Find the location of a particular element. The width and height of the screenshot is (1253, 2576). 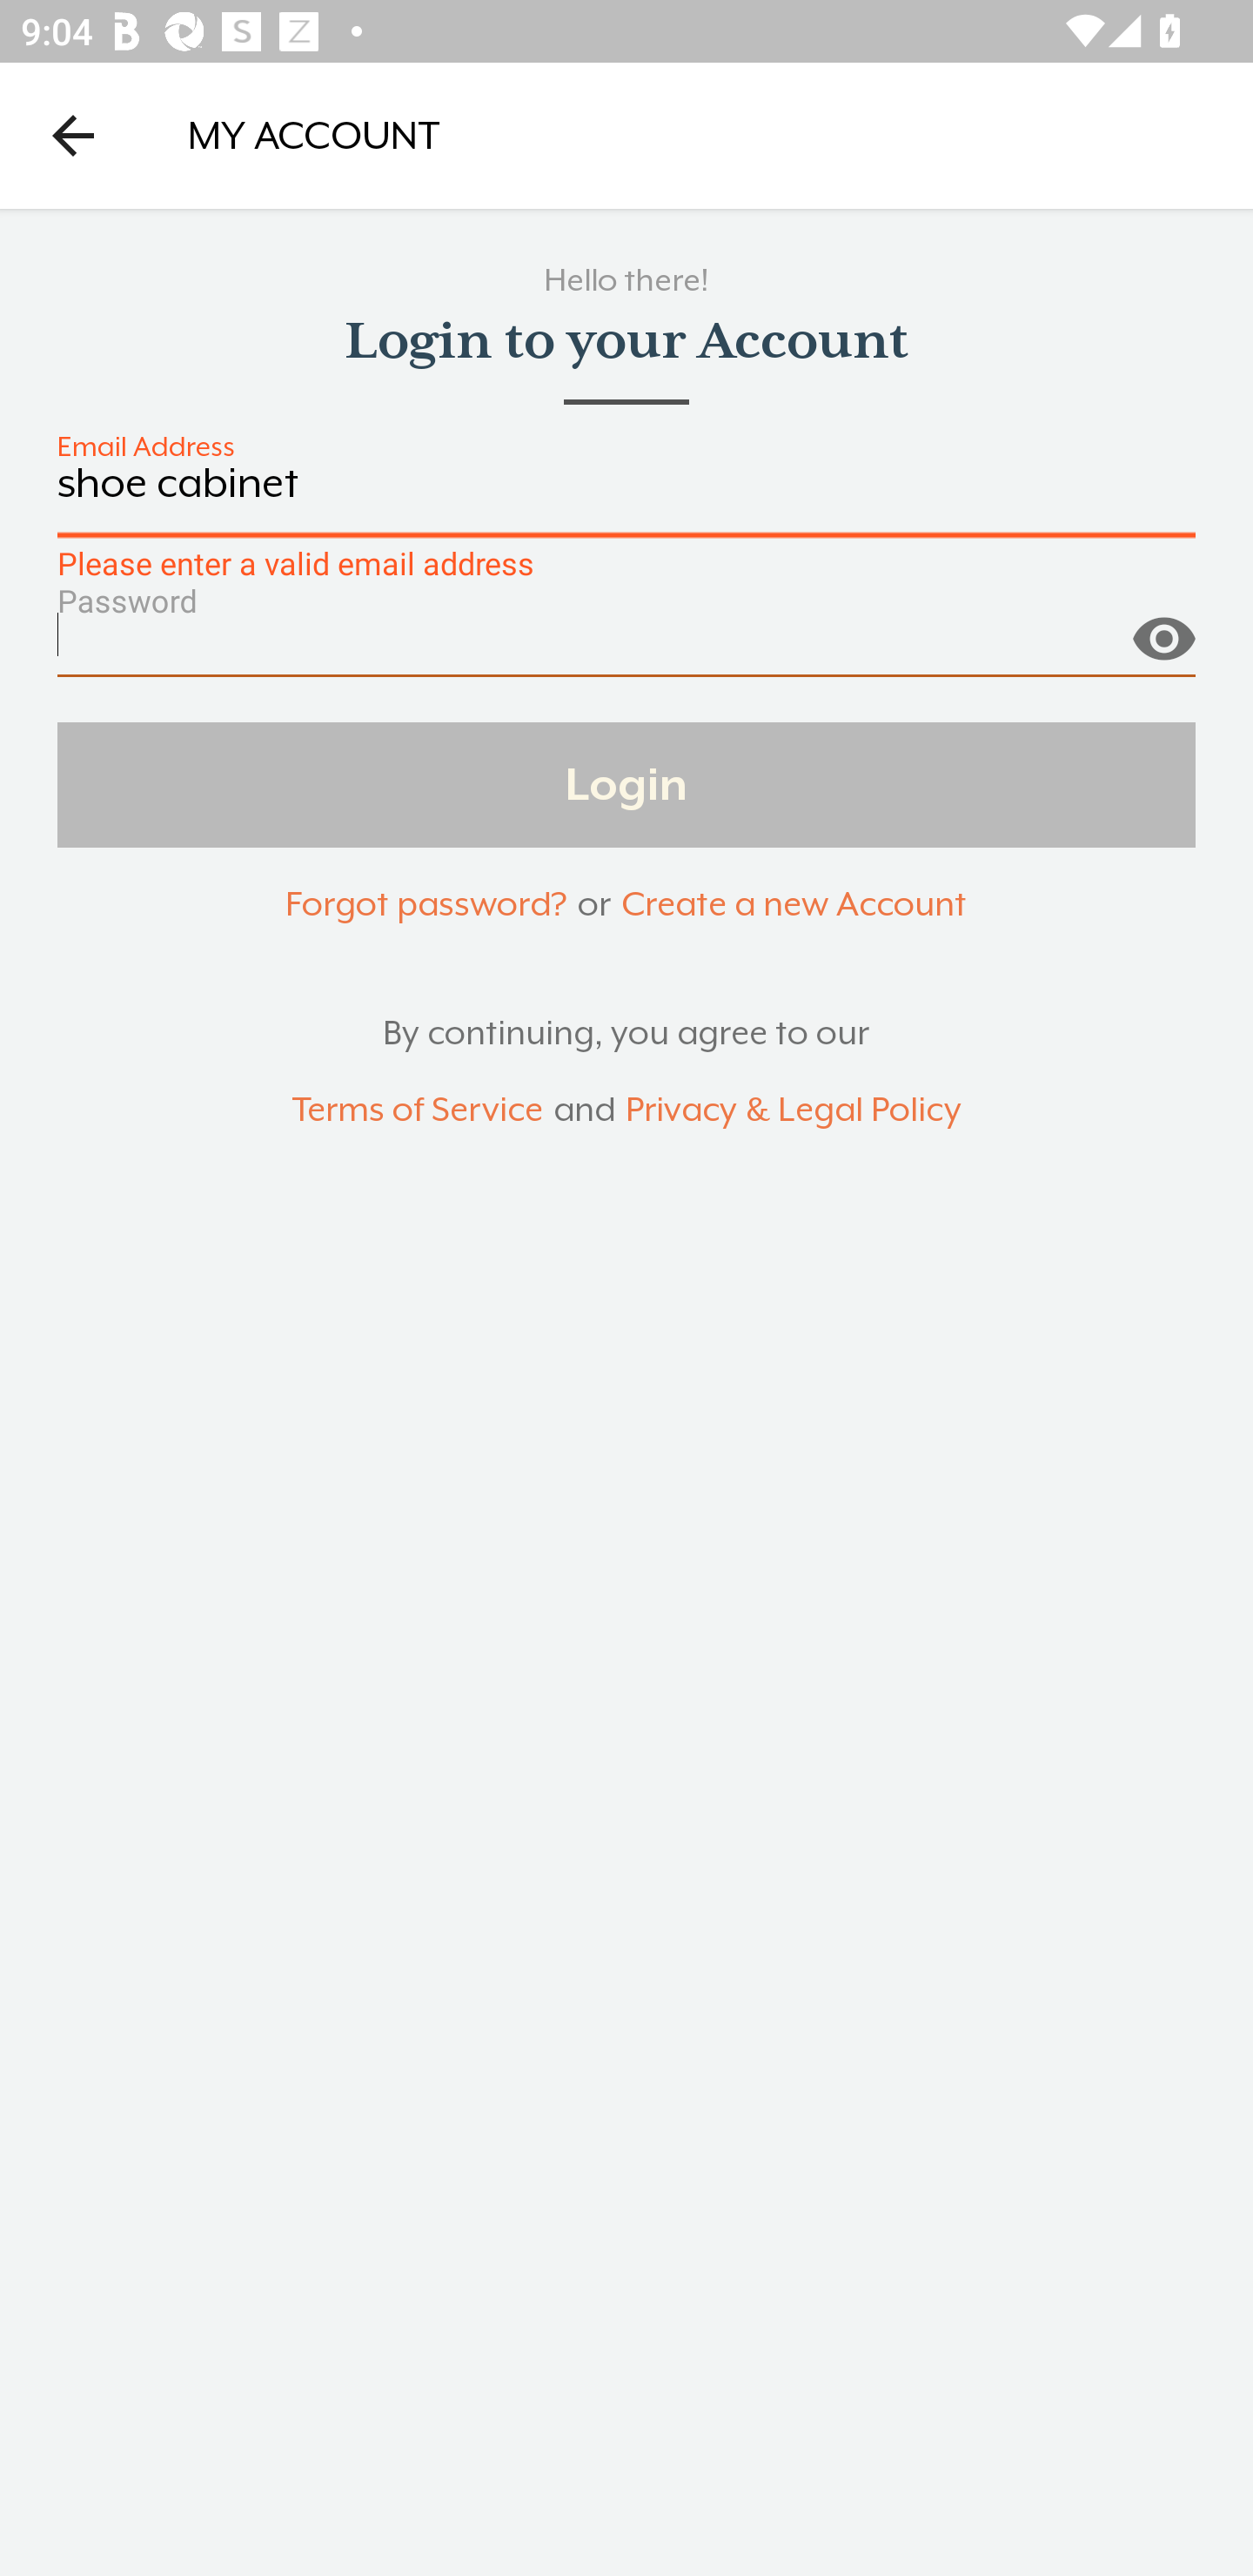

Login is located at coordinates (626, 783).